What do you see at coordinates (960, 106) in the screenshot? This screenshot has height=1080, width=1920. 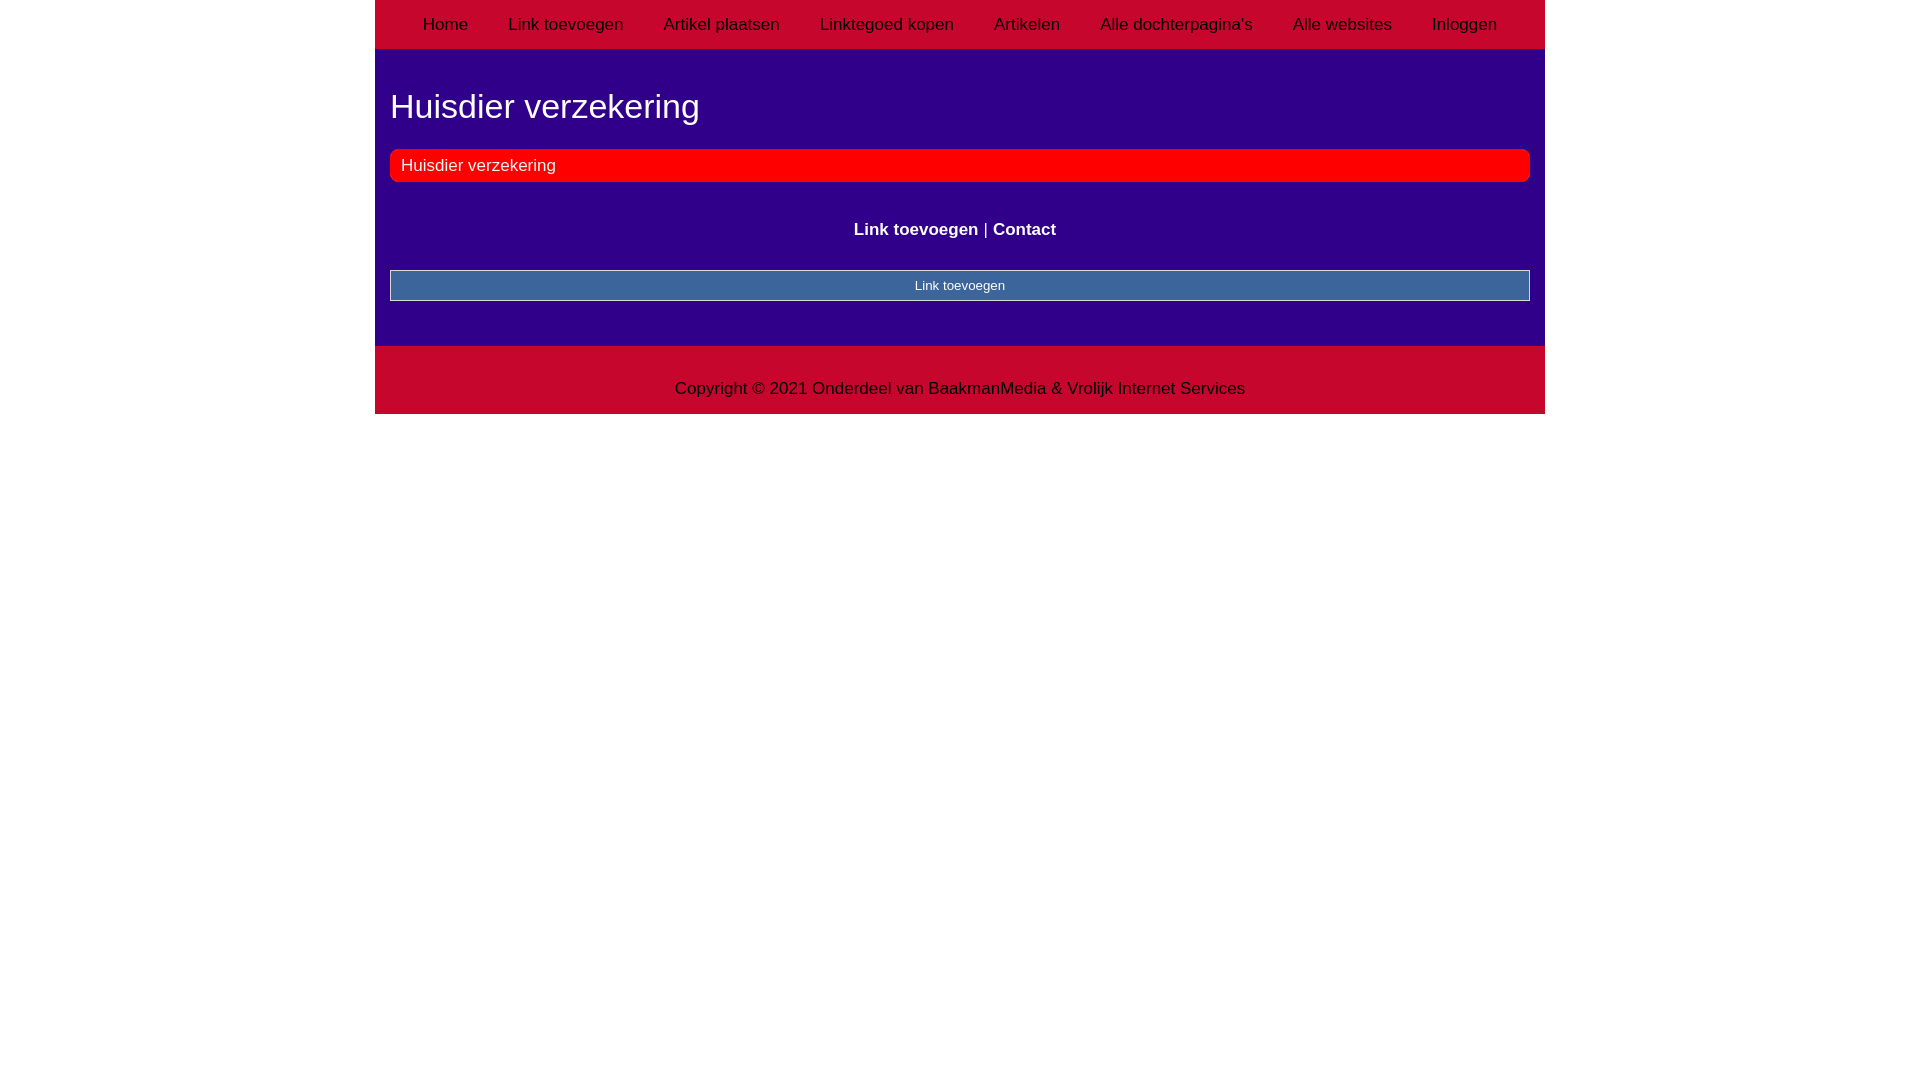 I see `Huisdier verzekering` at bounding box center [960, 106].